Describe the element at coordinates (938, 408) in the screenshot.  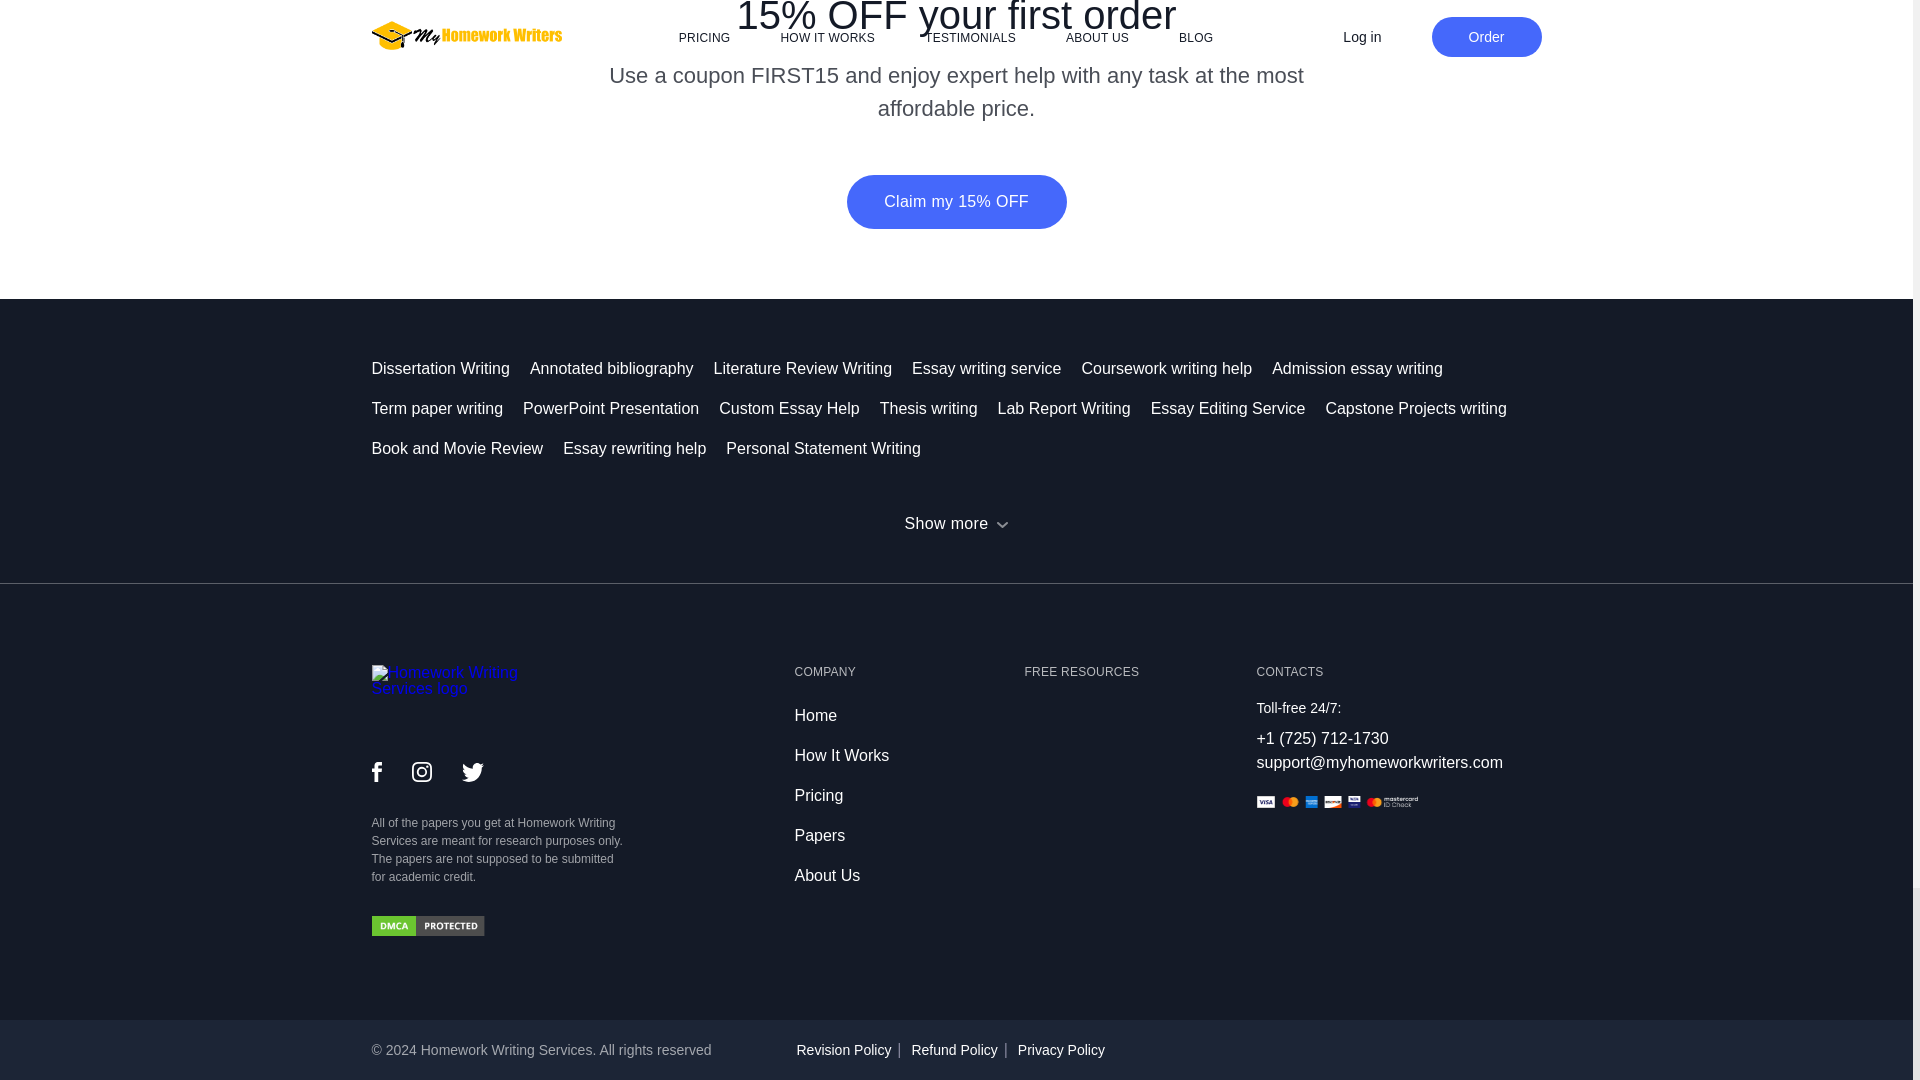
I see `Thesis writing` at that location.